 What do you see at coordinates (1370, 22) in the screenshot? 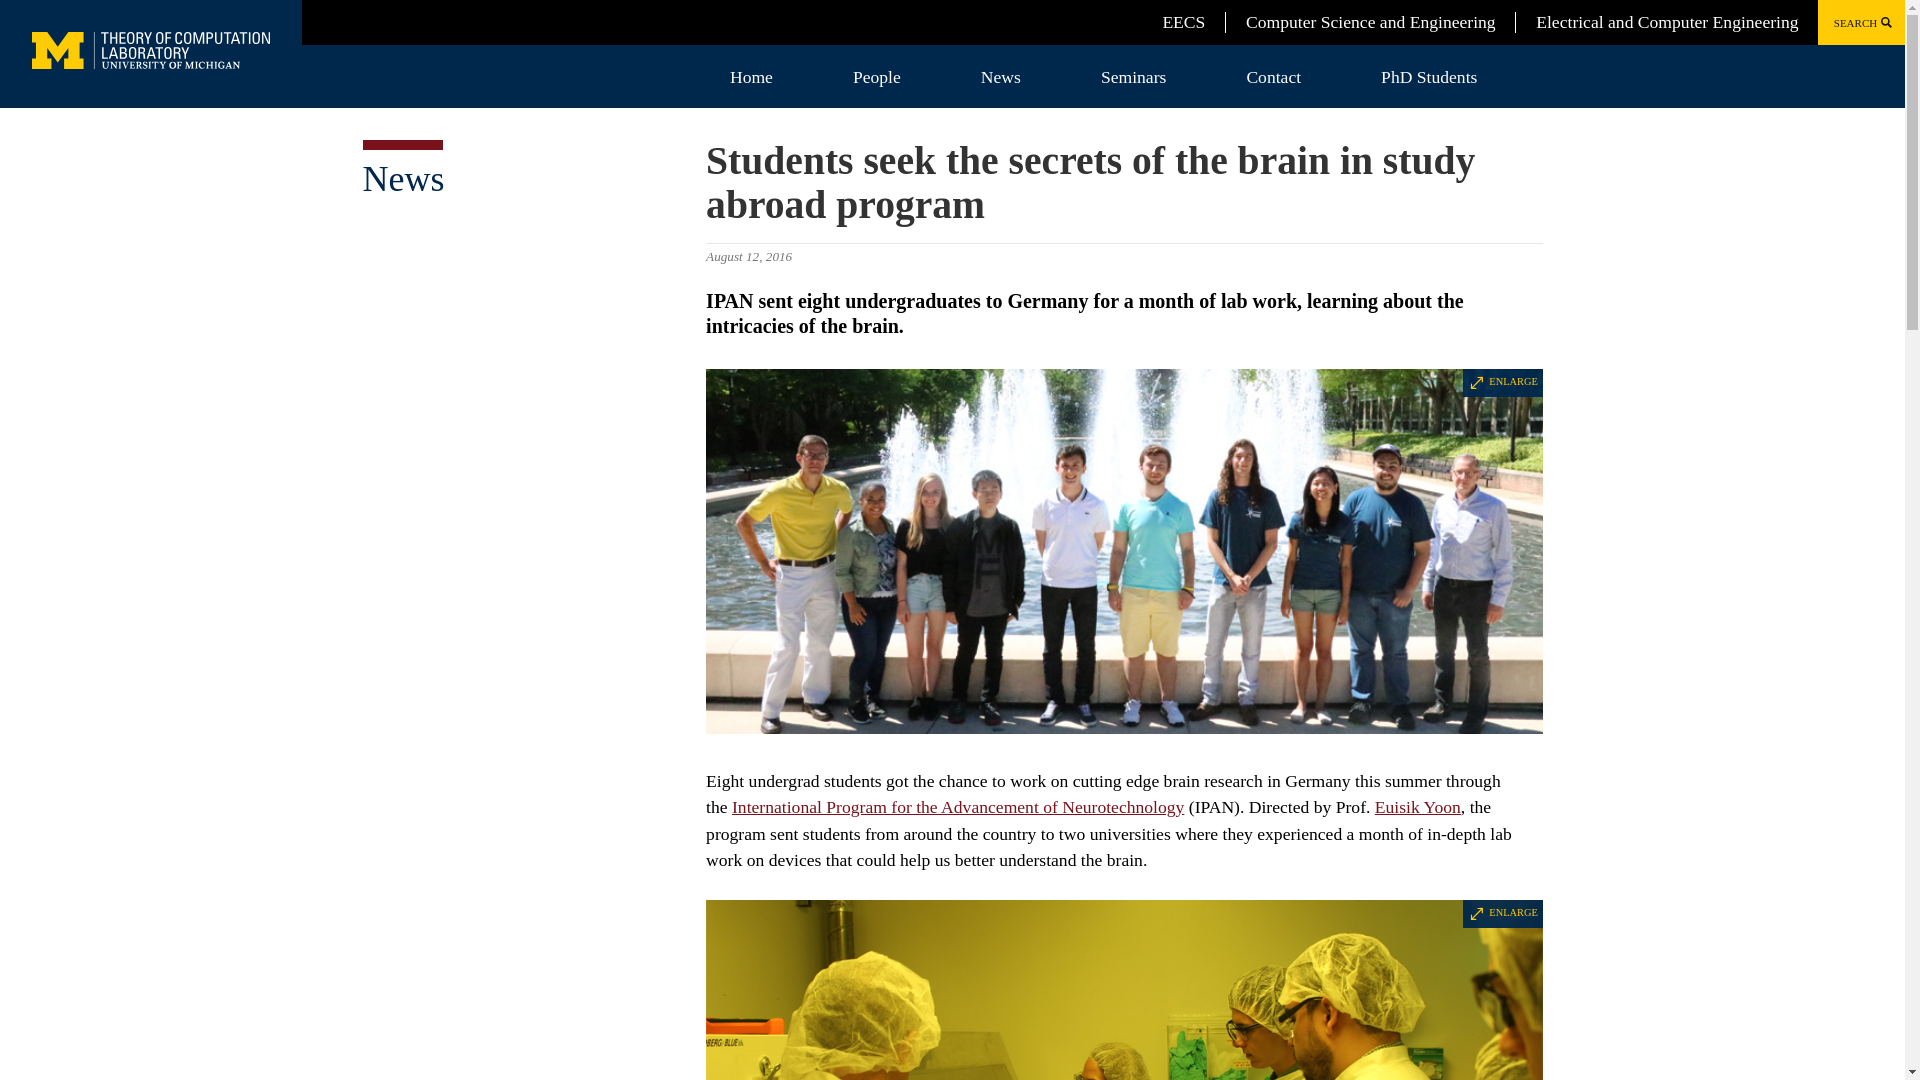
I see `Computer Science and Engineering` at bounding box center [1370, 22].